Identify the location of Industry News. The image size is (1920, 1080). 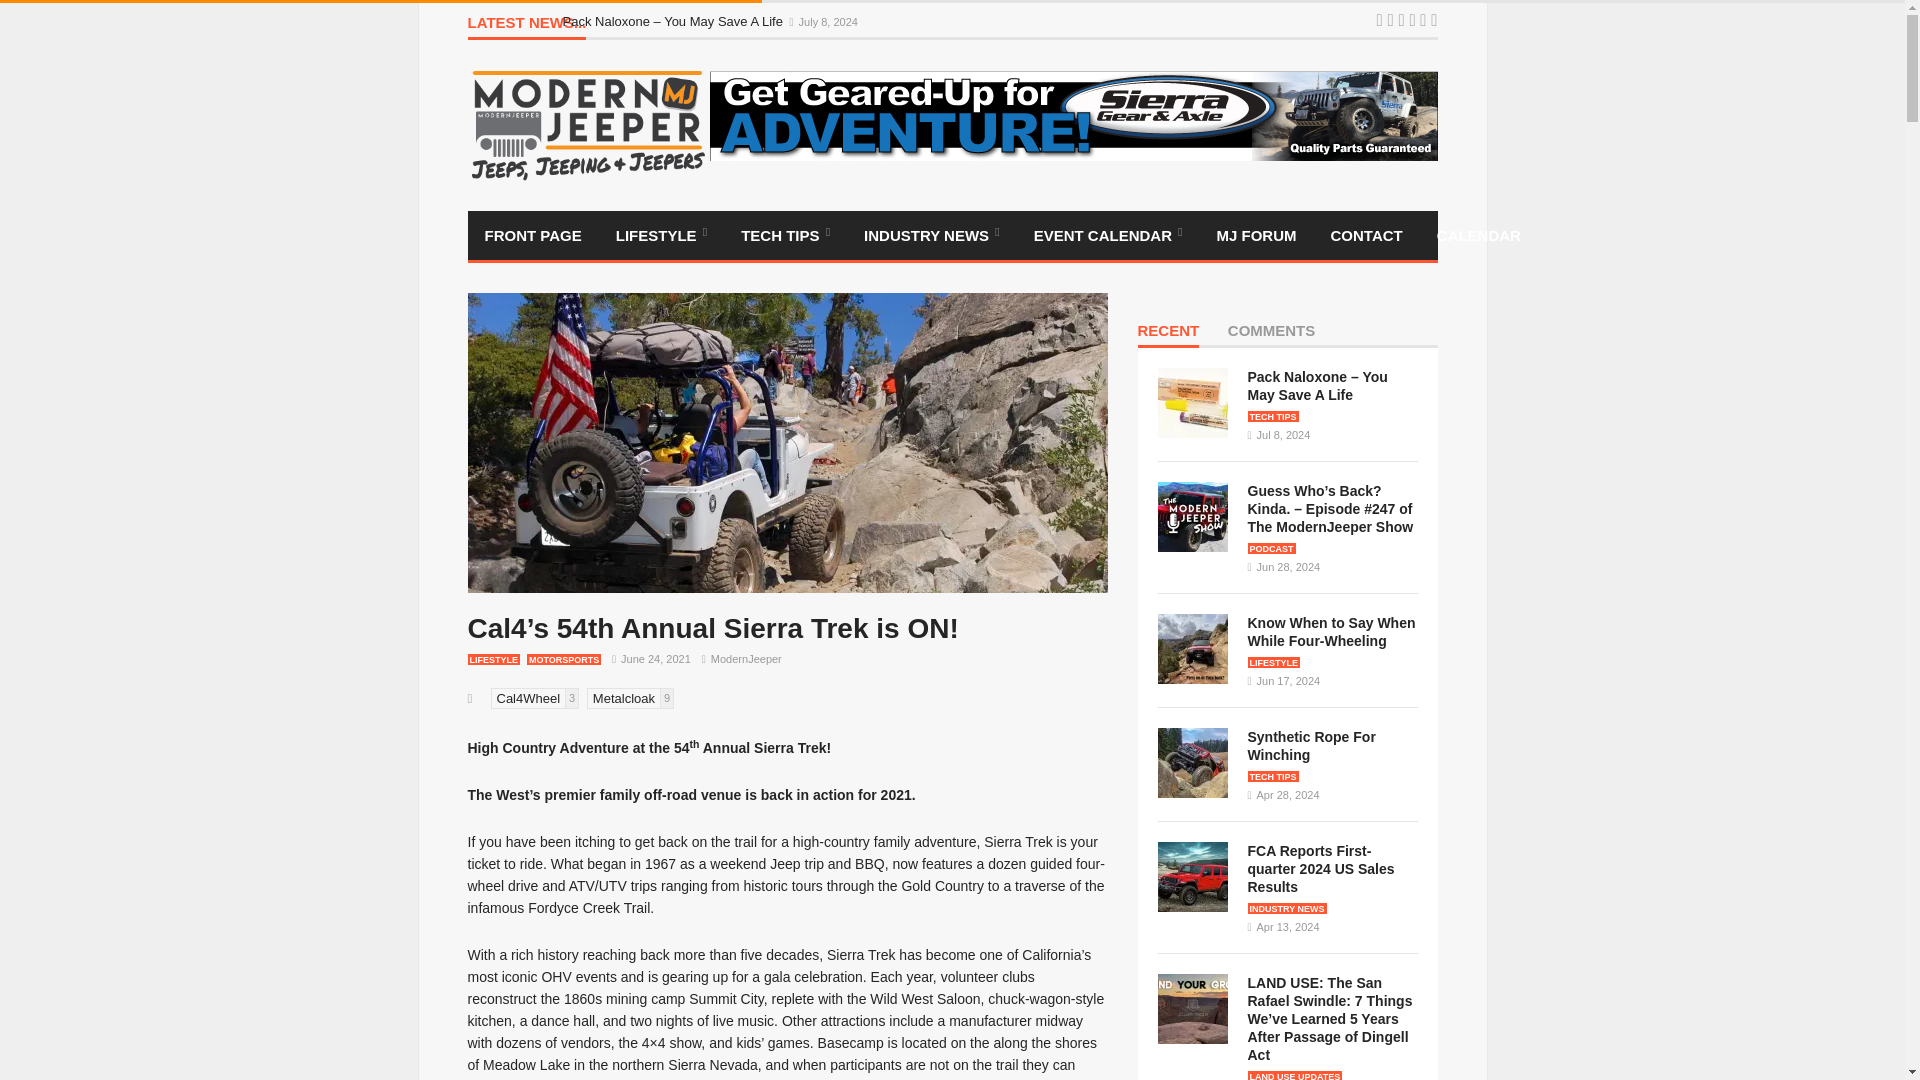
(932, 235).